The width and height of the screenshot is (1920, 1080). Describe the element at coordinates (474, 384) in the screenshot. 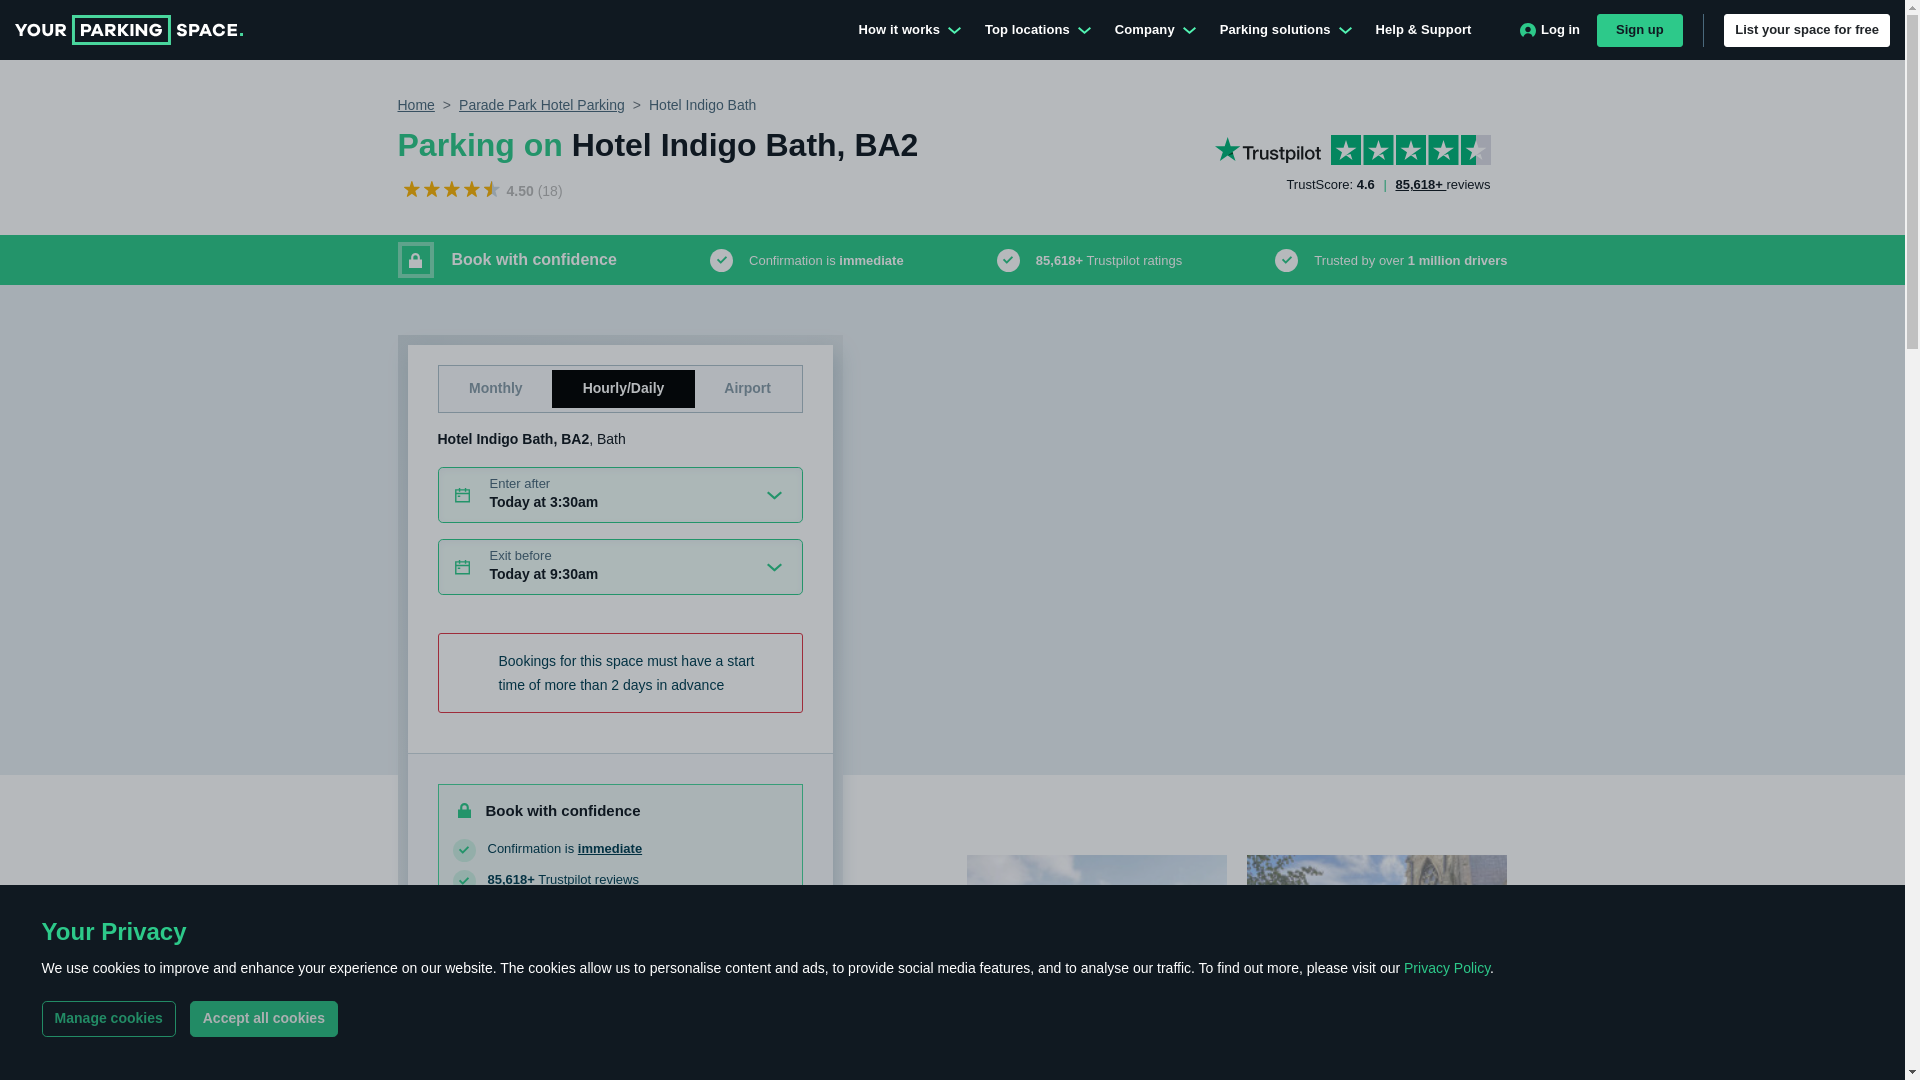

I see `long` at that location.